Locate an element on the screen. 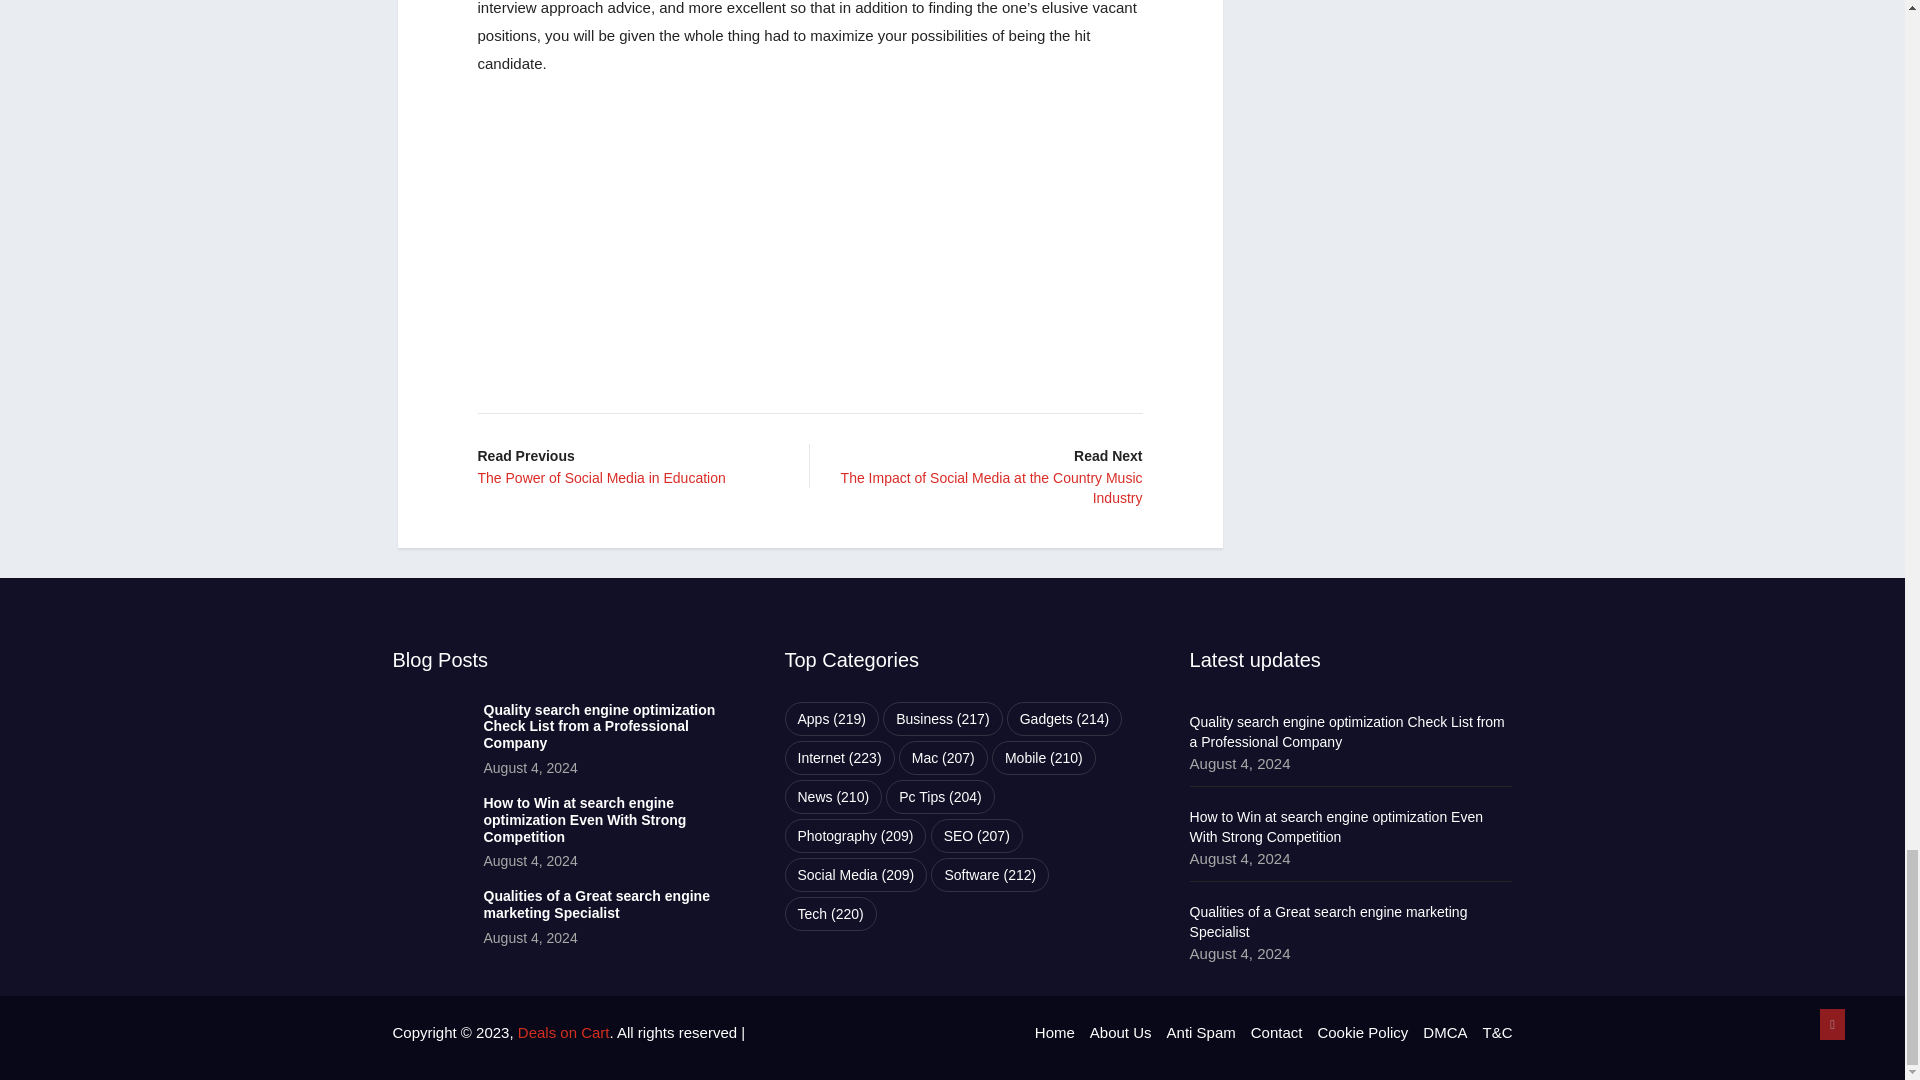 The width and height of the screenshot is (1920, 1080). Qualities of a Great search engine marketing Specialist is located at coordinates (596, 904).